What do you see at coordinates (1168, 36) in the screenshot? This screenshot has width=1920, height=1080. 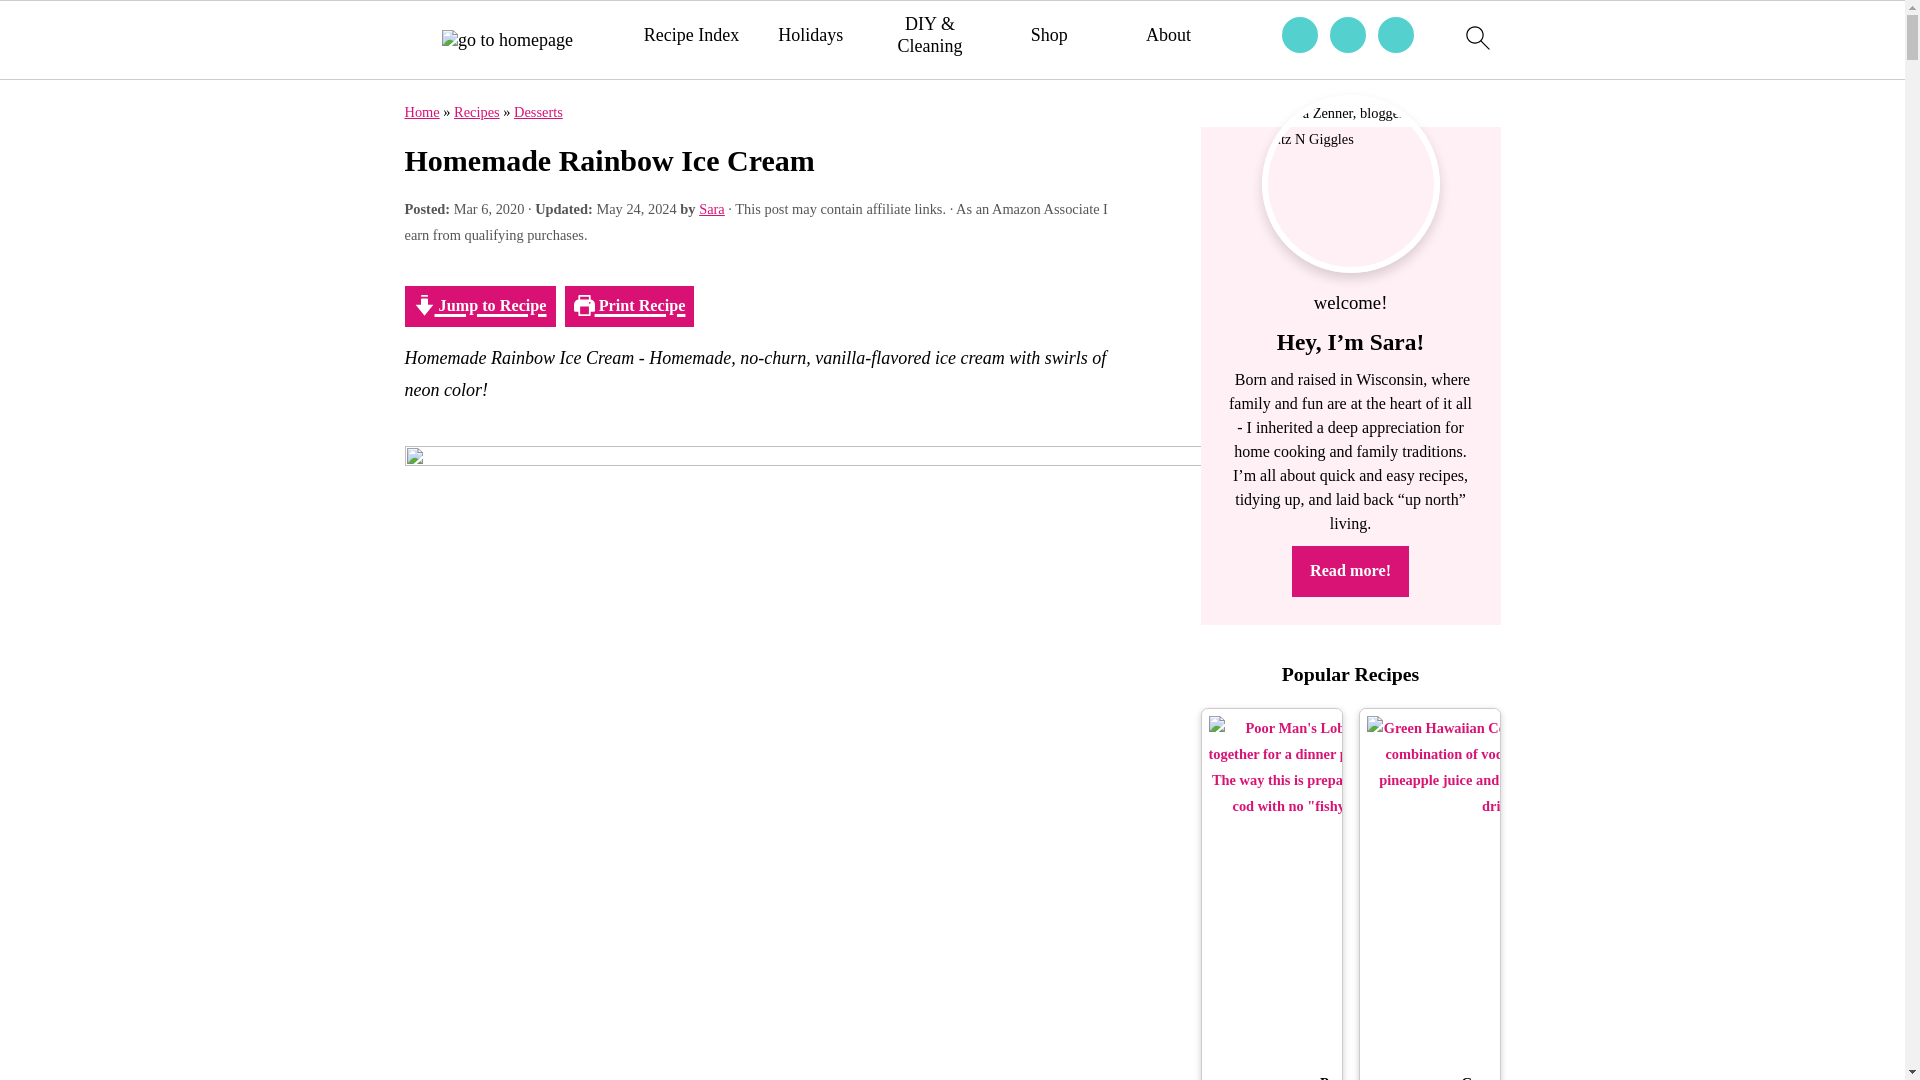 I see `About` at bounding box center [1168, 36].